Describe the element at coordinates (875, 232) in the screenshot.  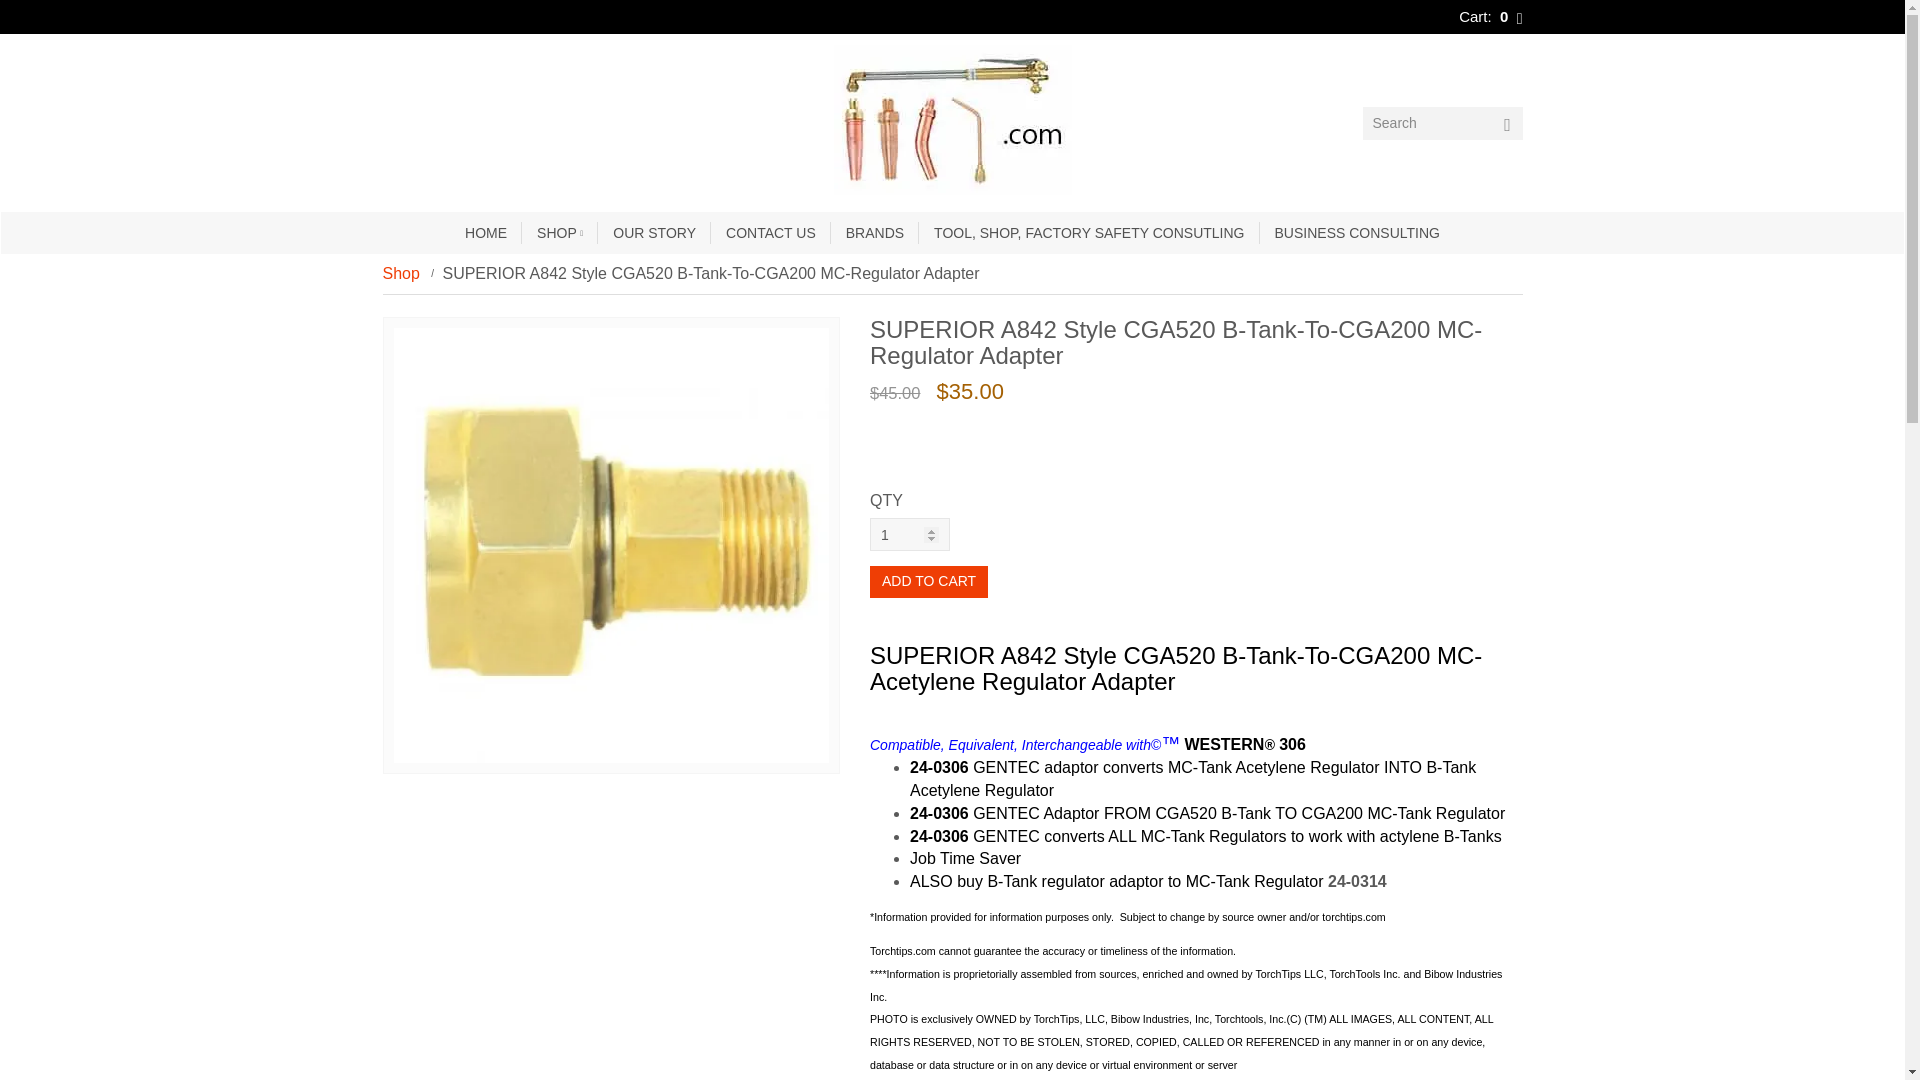
I see `BRANDS` at that location.